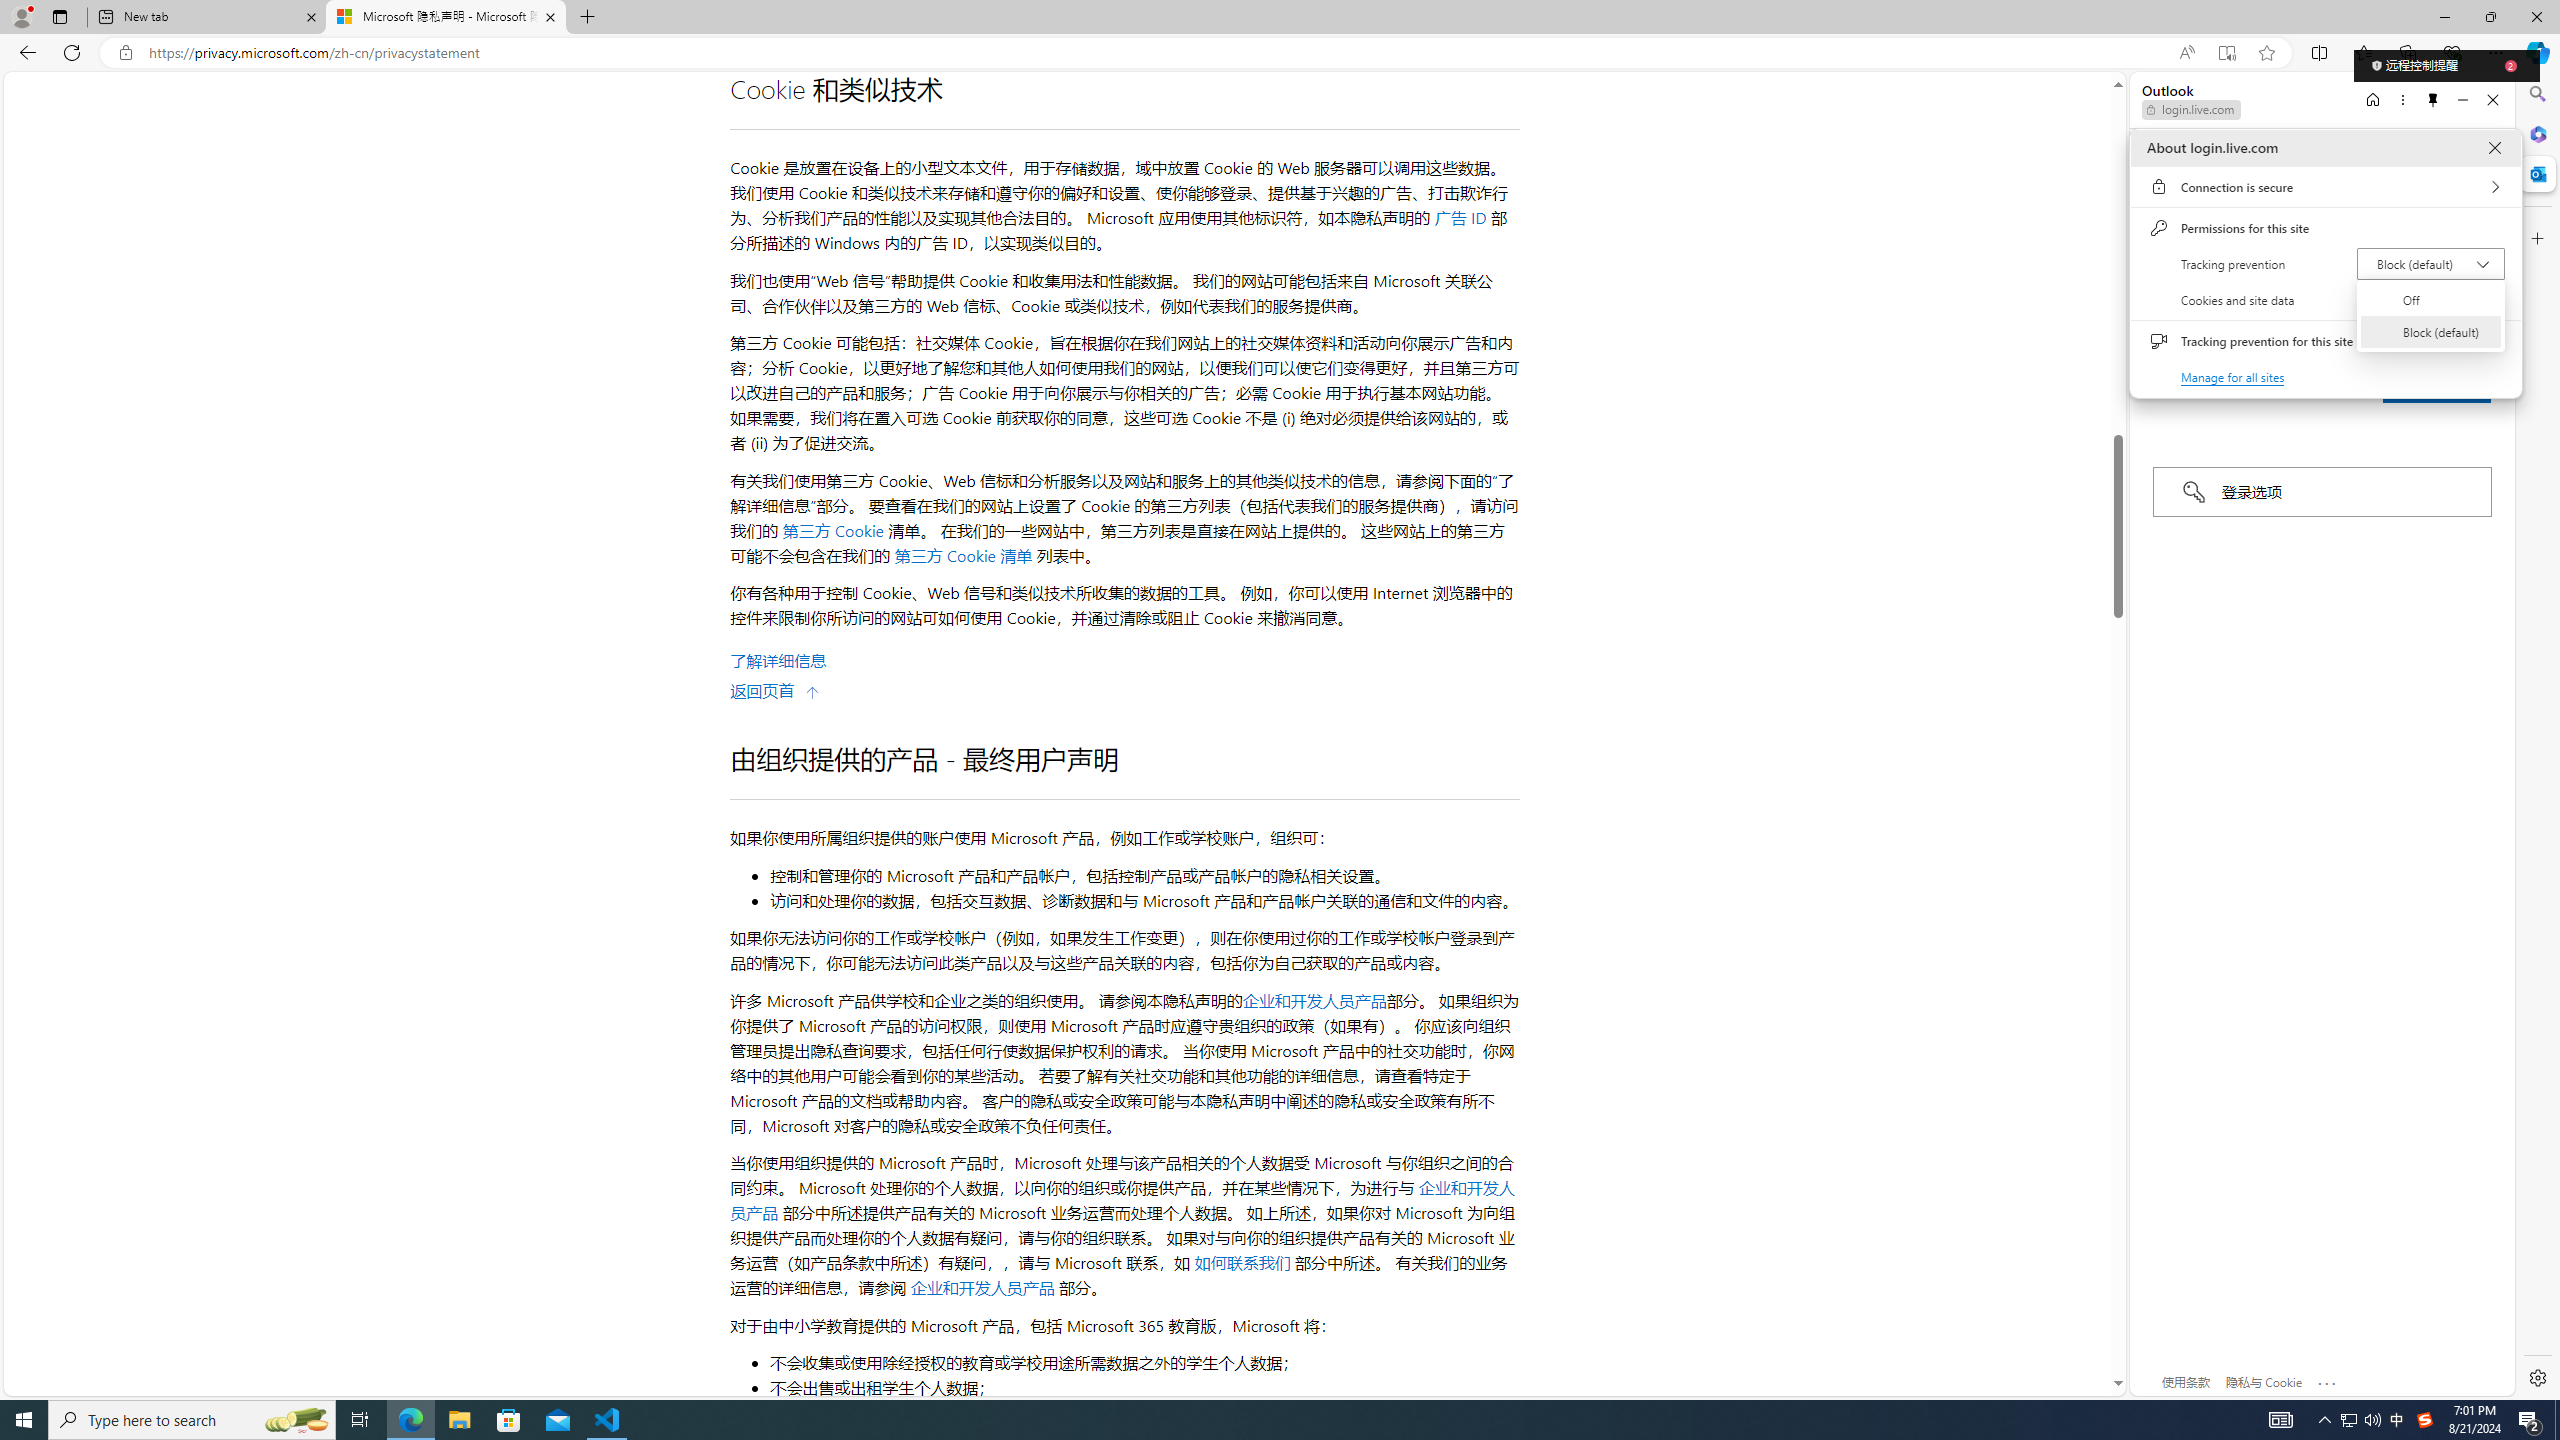 Image resolution: width=2560 pixels, height=1440 pixels. I want to click on Q2790: 100%, so click(2348, 1420).